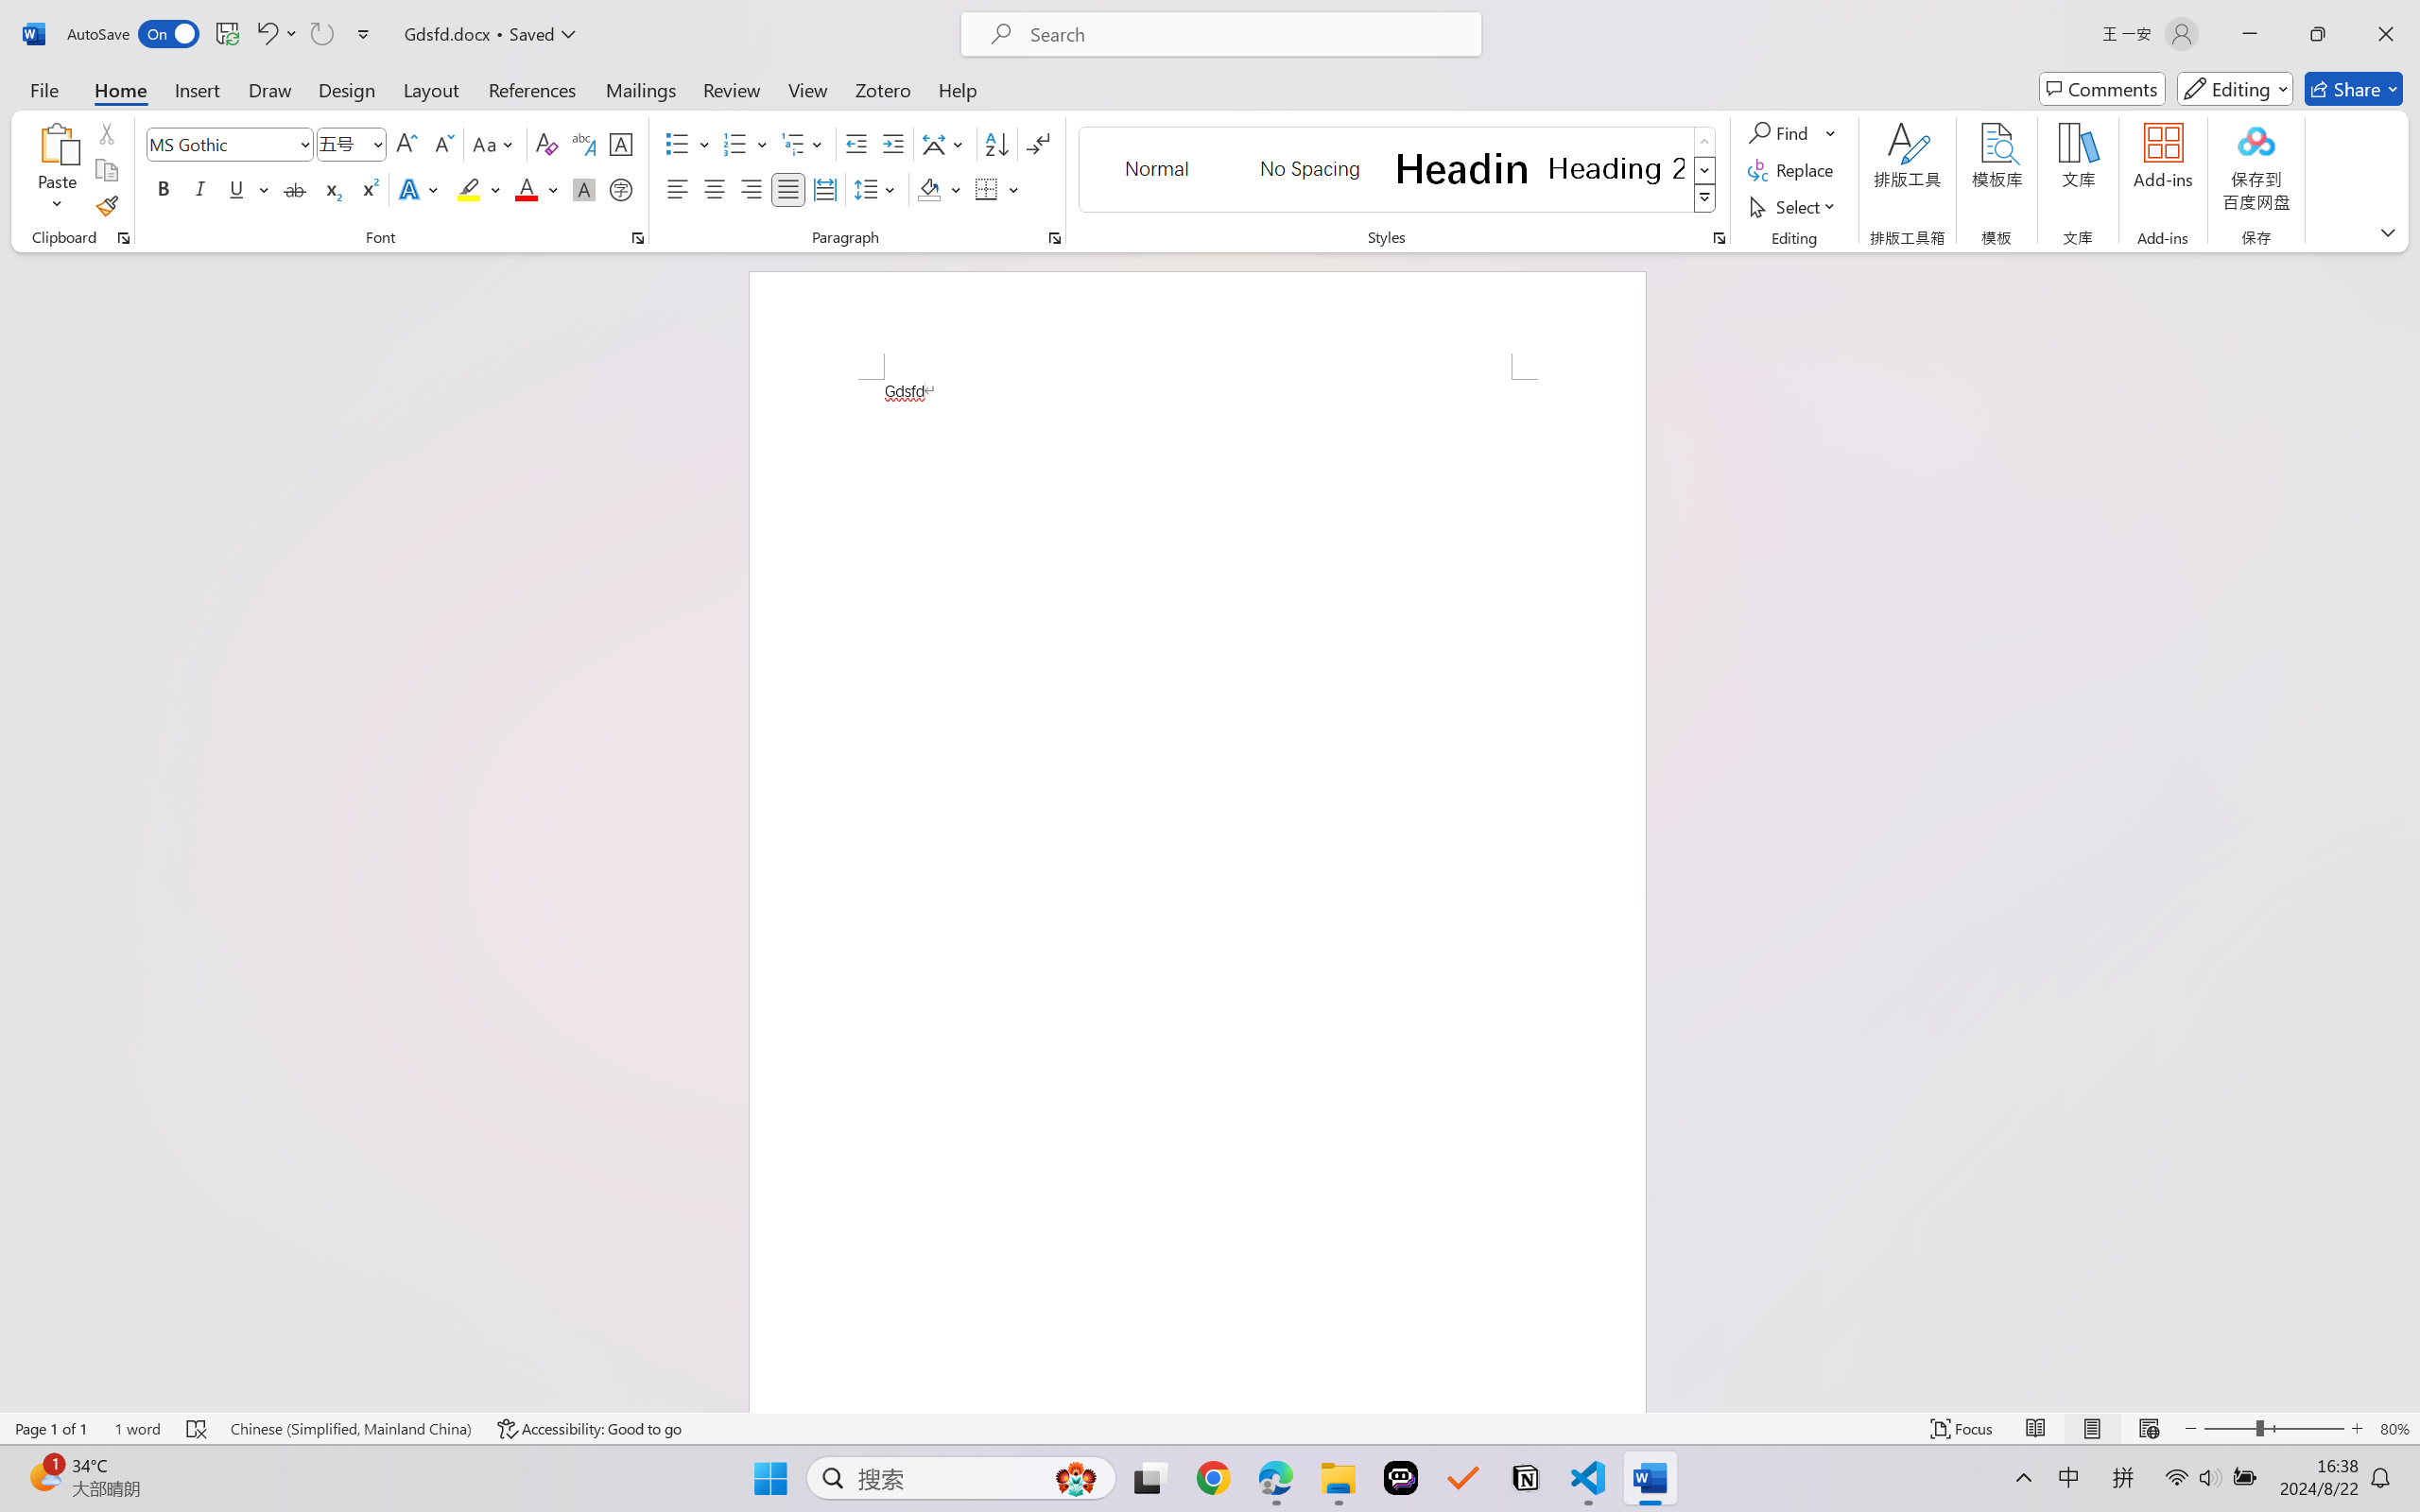  Describe the element at coordinates (527, 189) in the screenshot. I see `Font Color Red` at that location.